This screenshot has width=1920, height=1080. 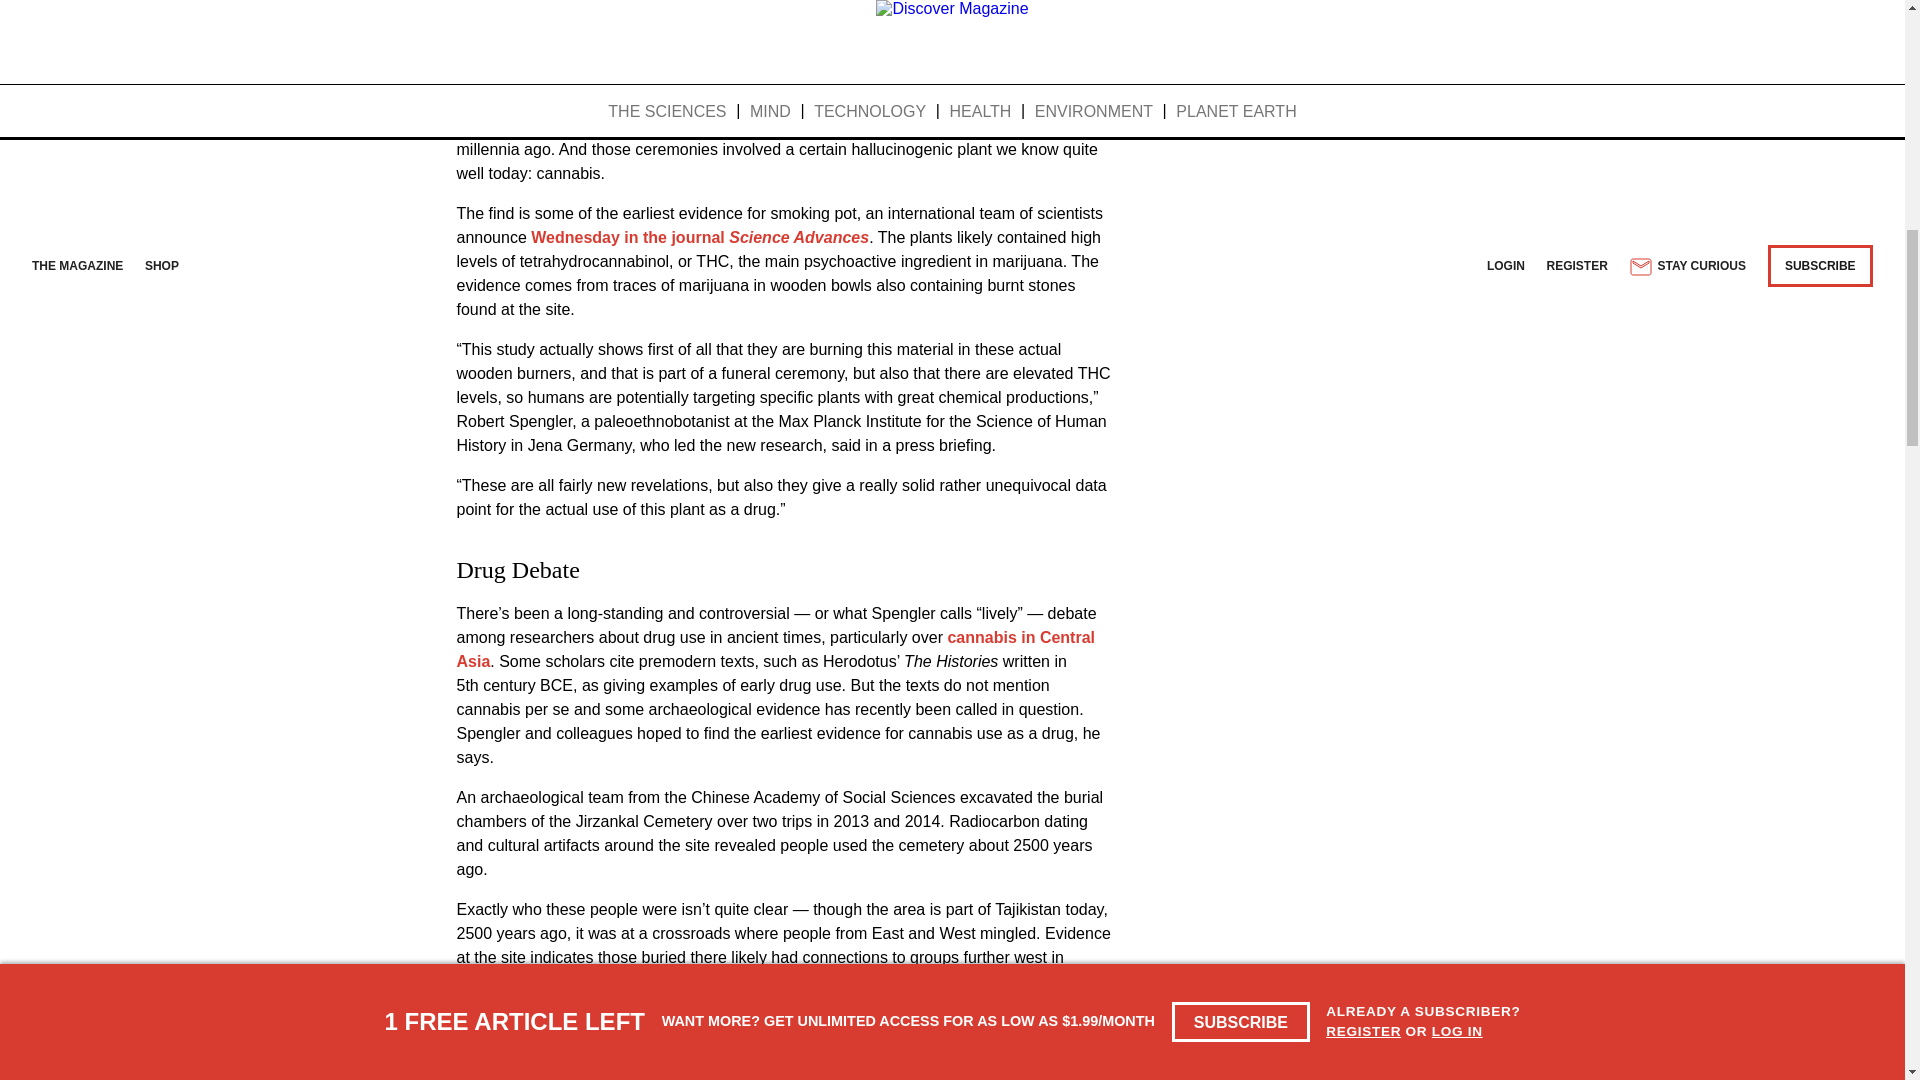 I want to click on Science Advances, so click(x=799, y=237).